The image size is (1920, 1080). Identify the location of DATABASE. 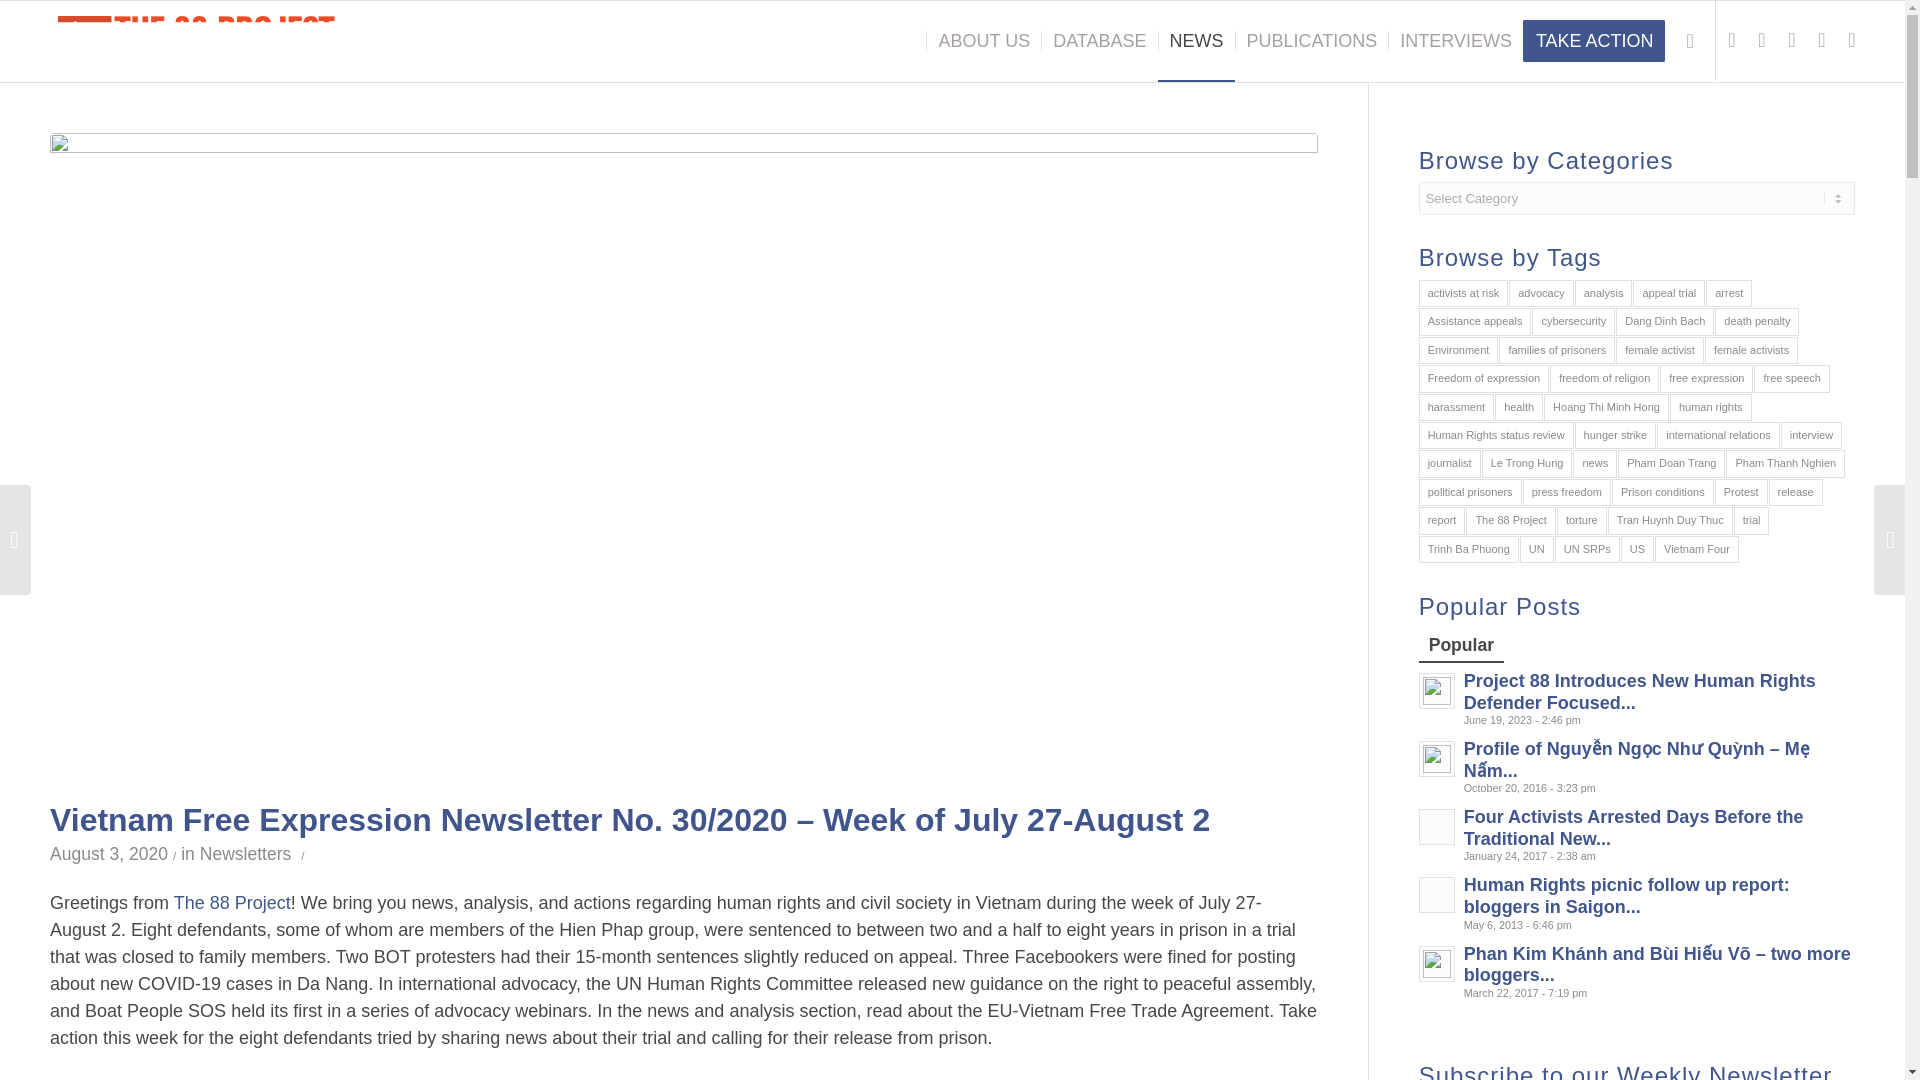
(1098, 41).